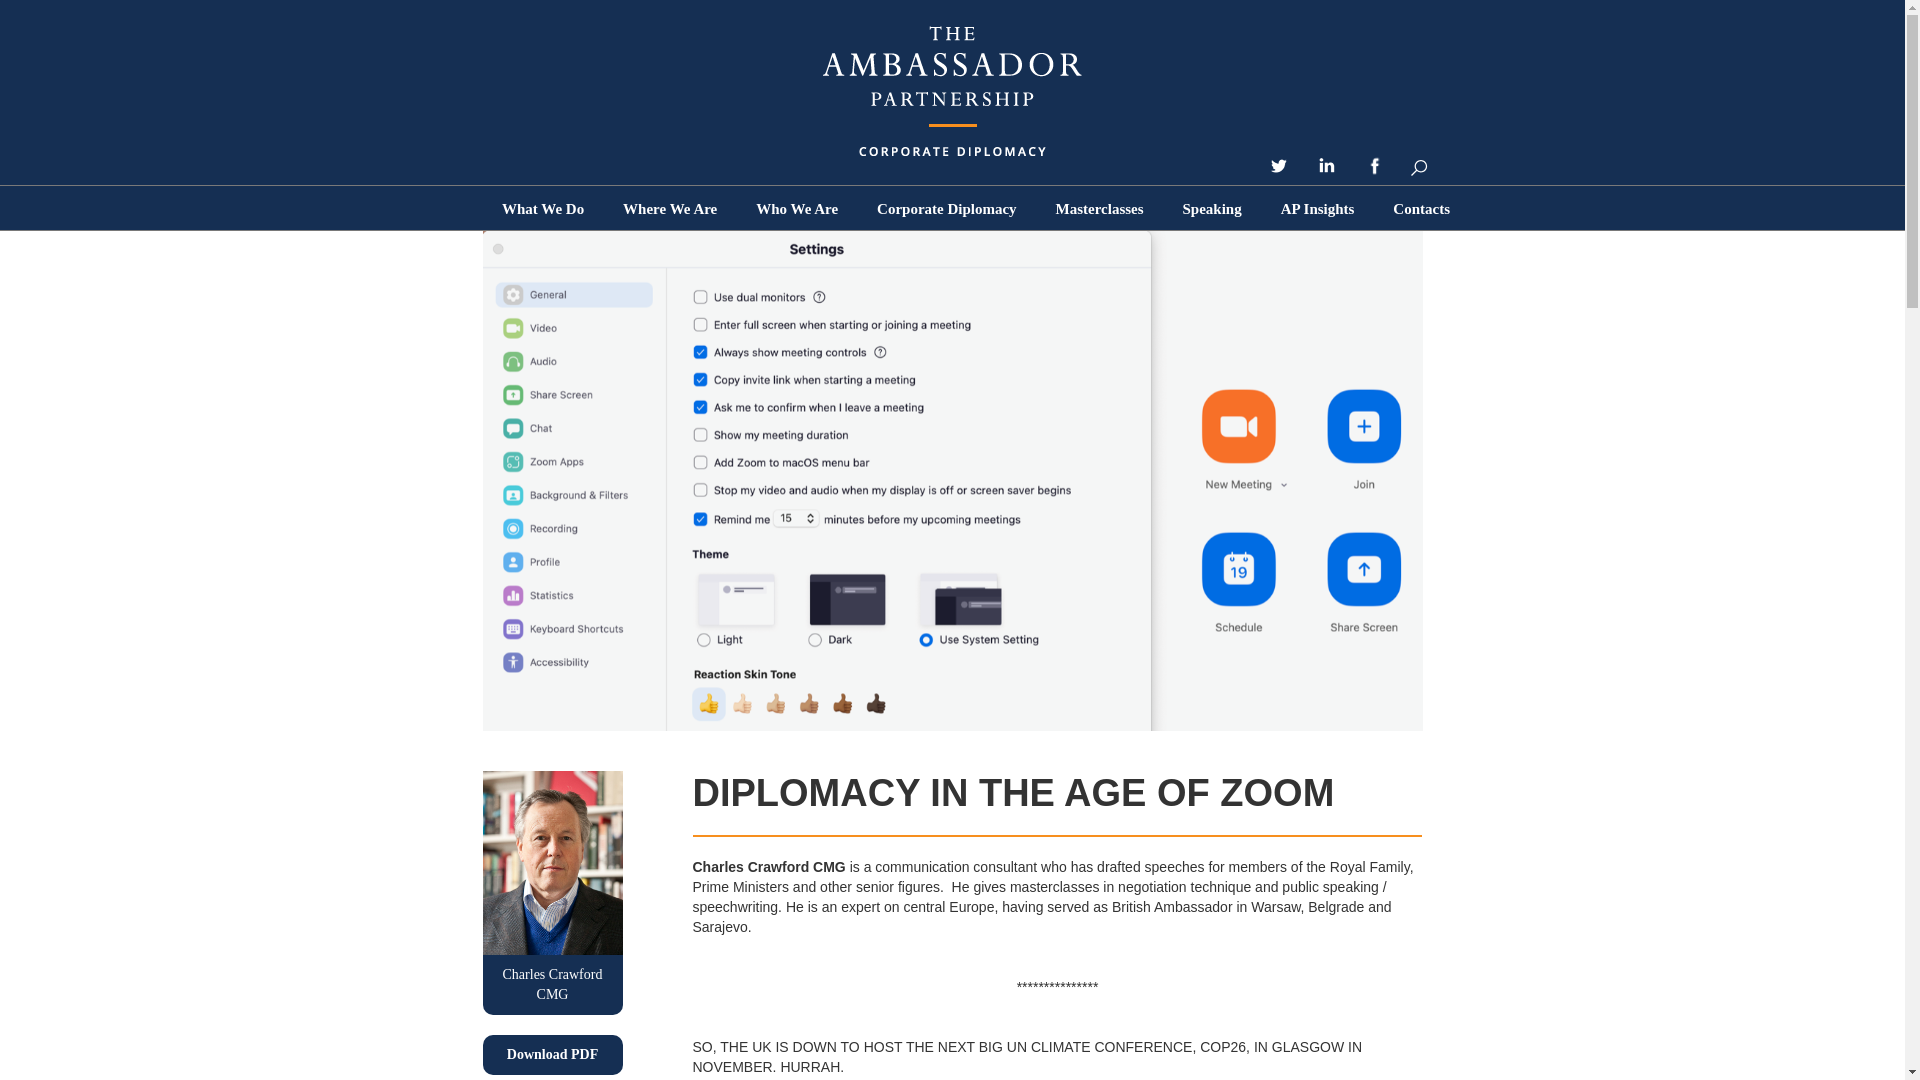 This screenshot has height=1080, width=1920. I want to click on Speaking, so click(1212, 208).